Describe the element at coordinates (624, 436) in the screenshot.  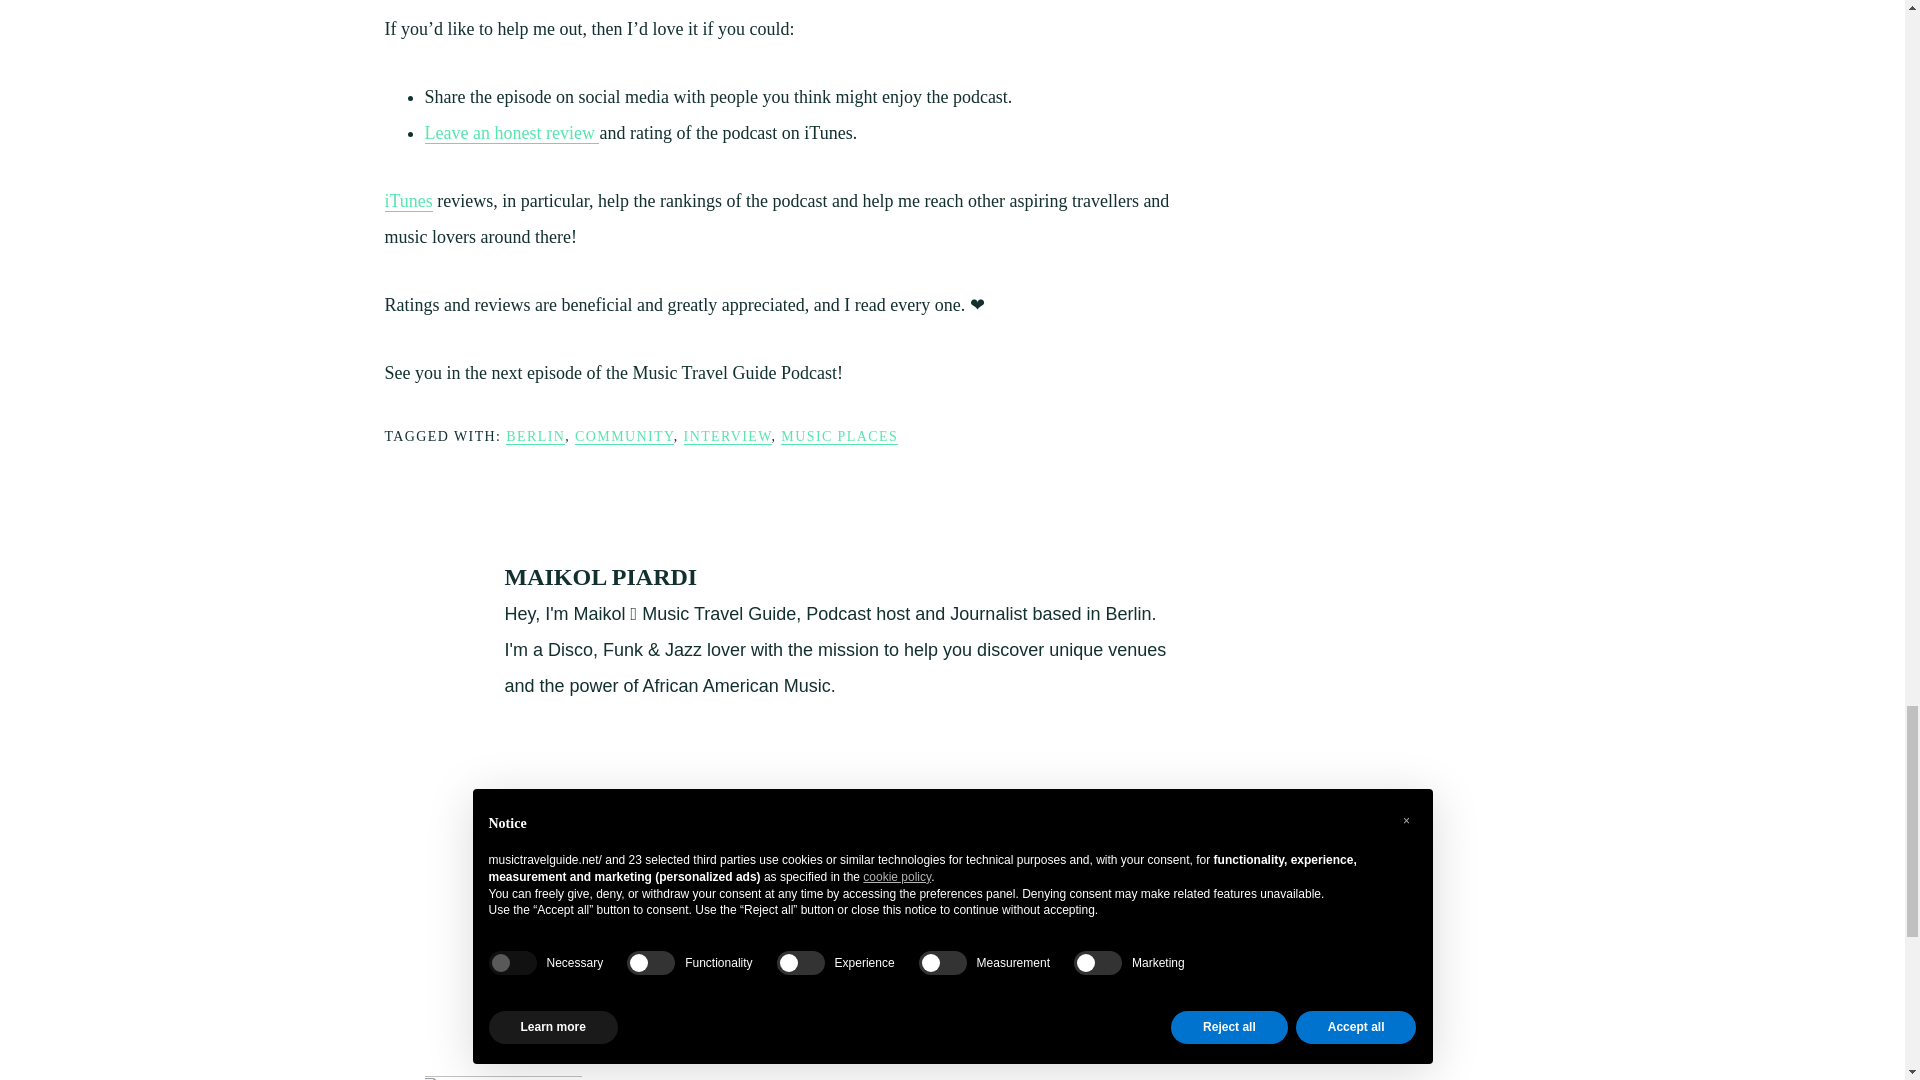
I see `COMMUNITY` at that location.